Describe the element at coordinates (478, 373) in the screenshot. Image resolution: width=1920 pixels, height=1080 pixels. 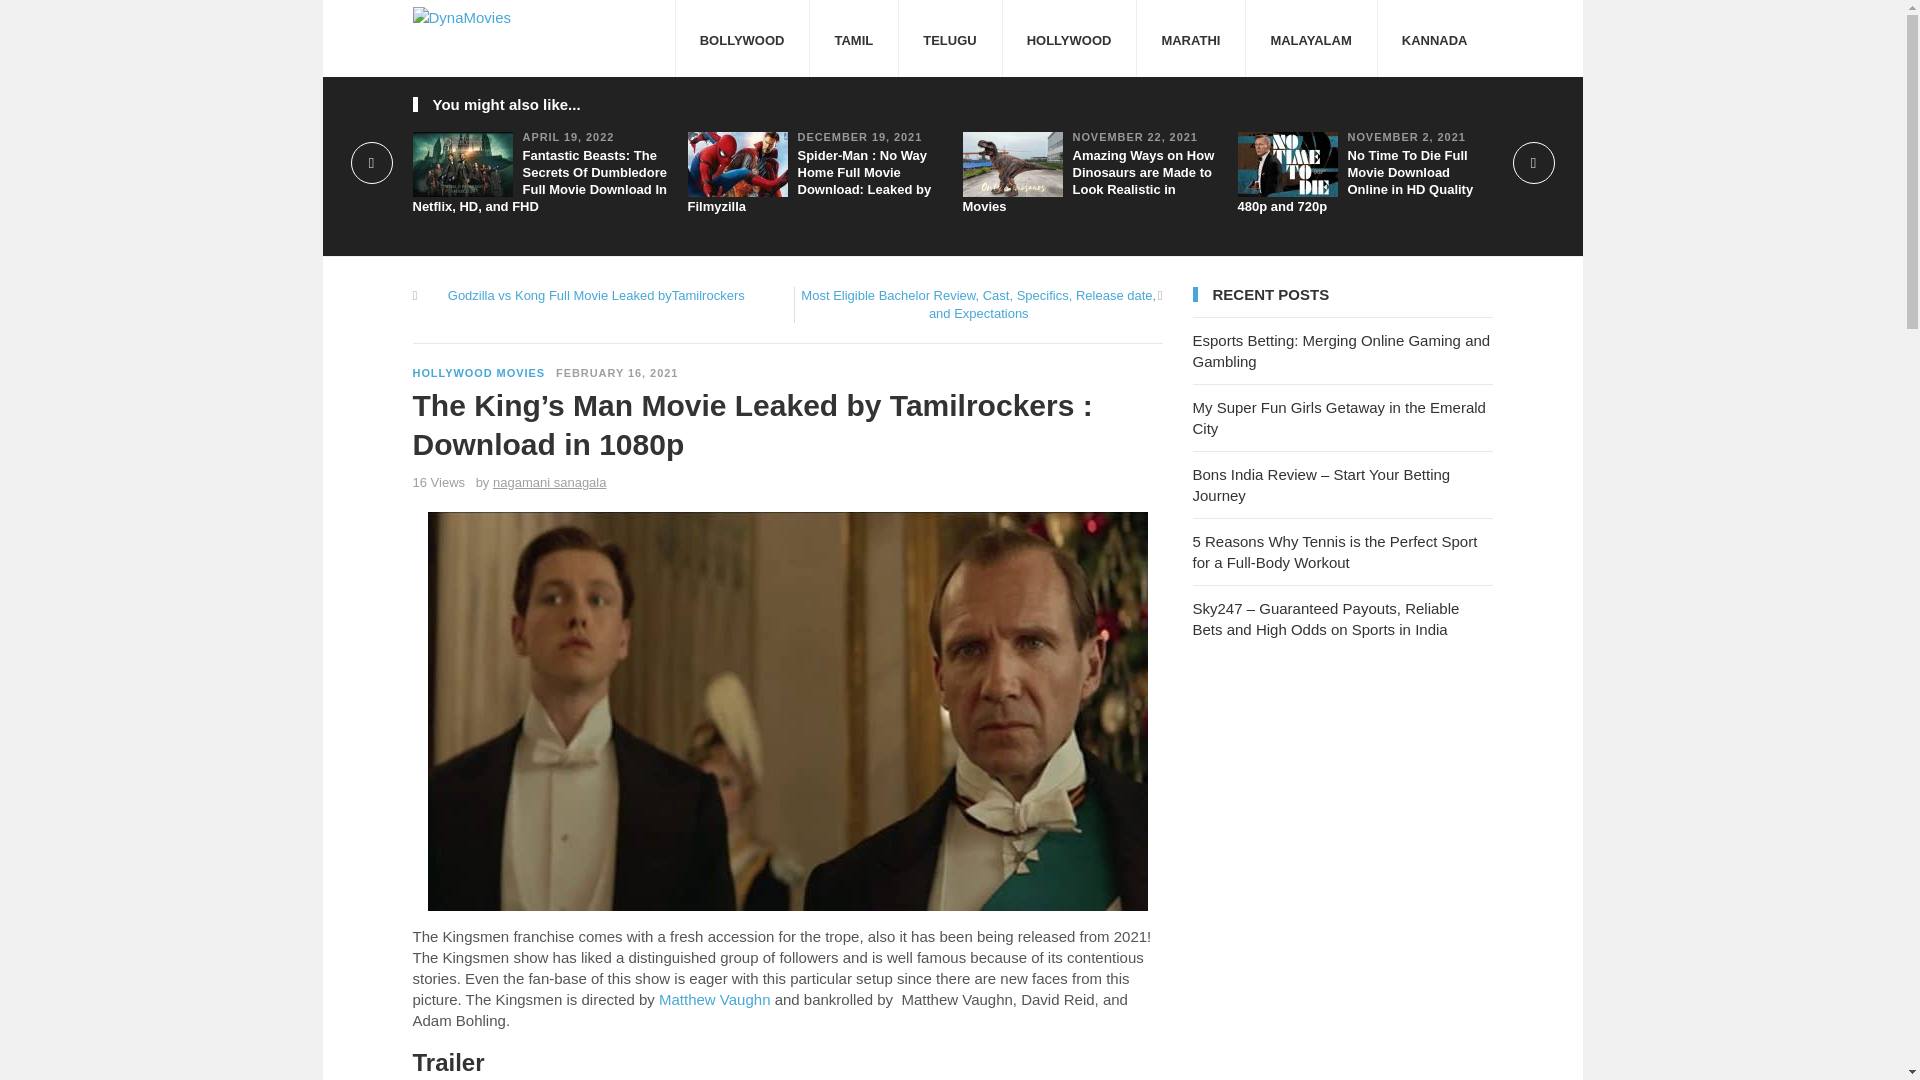
I see `HOLLYWOOD MOVIES` at that location.